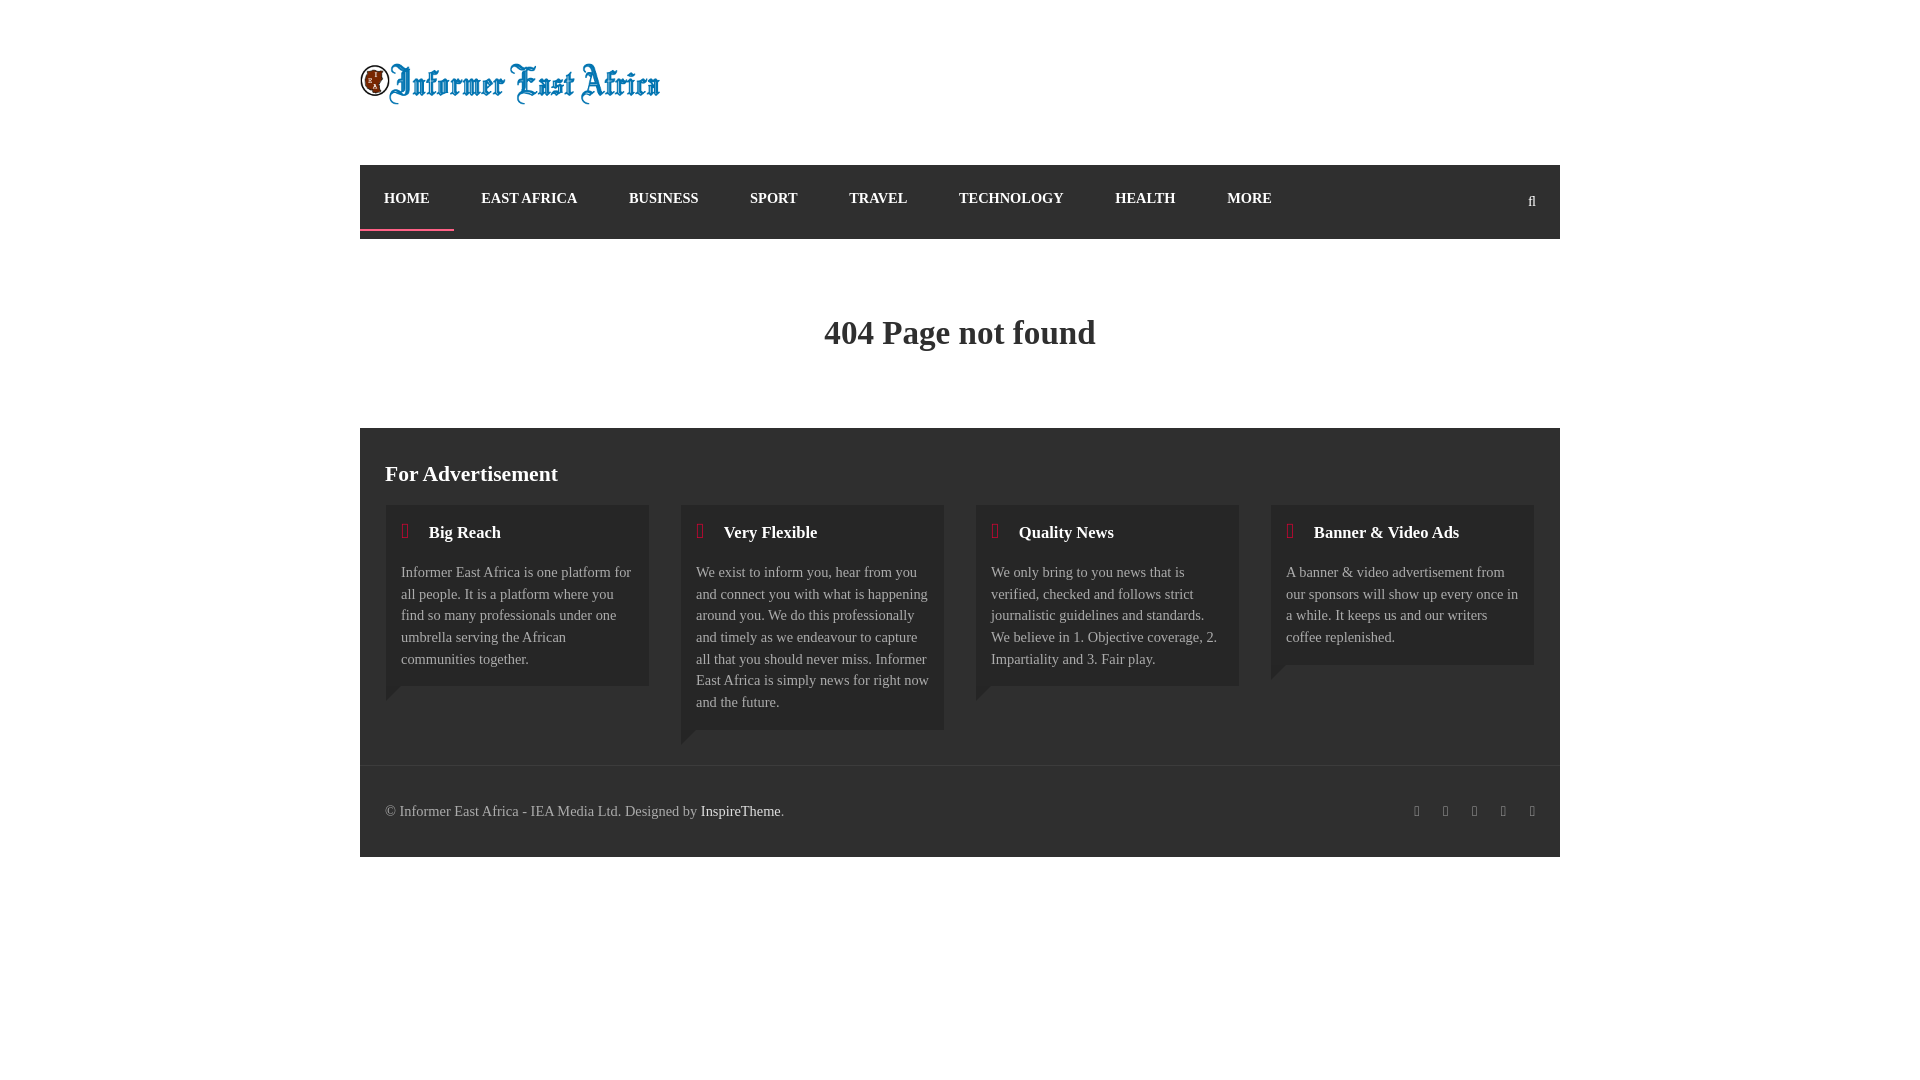 The height and width of the screenshot is (1080, 1920). What do you see at coordinates (406, 198) in the screenshot?
I see `HOME` at bounding box center [406, 198].